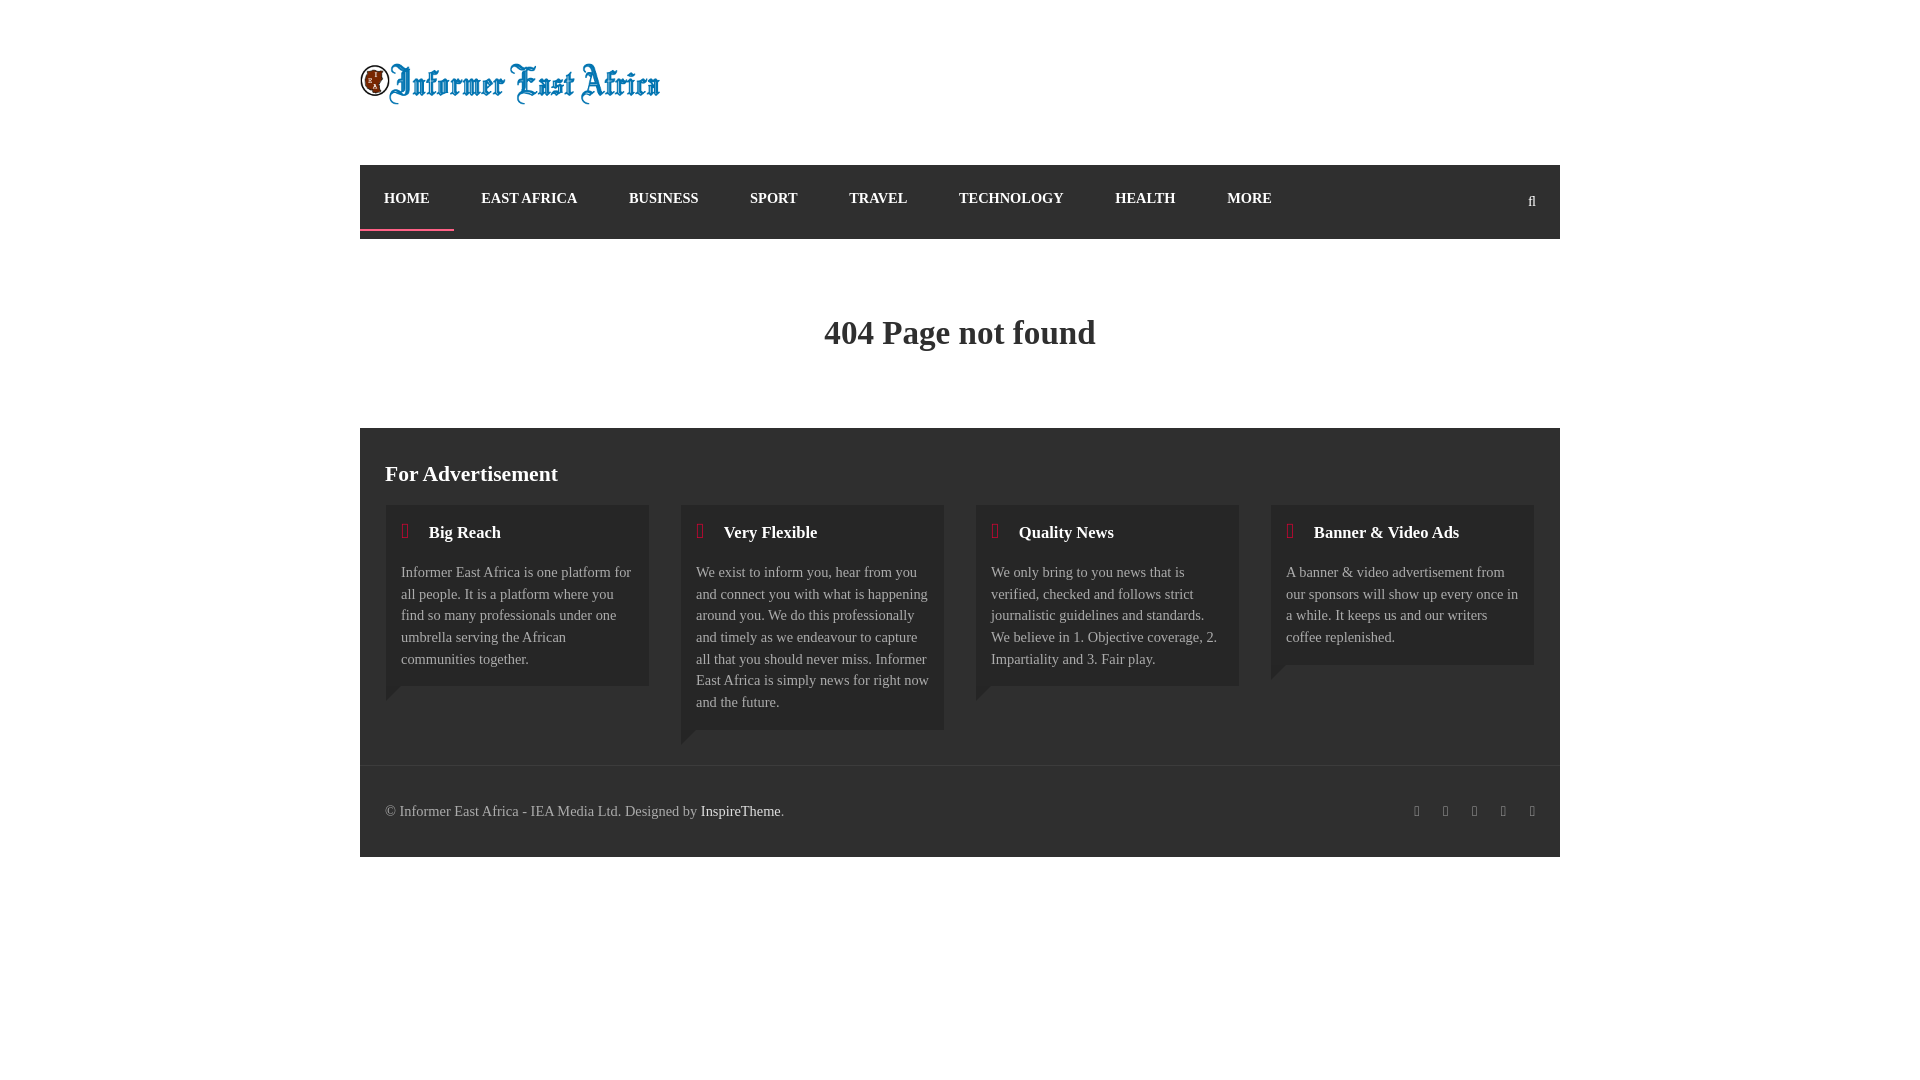 The height and width of the screenshot is (1080, 1920). What do you see at coordinates (406, 198) in the screenshot?
I see `HOME` at bounding box center [406, 198].